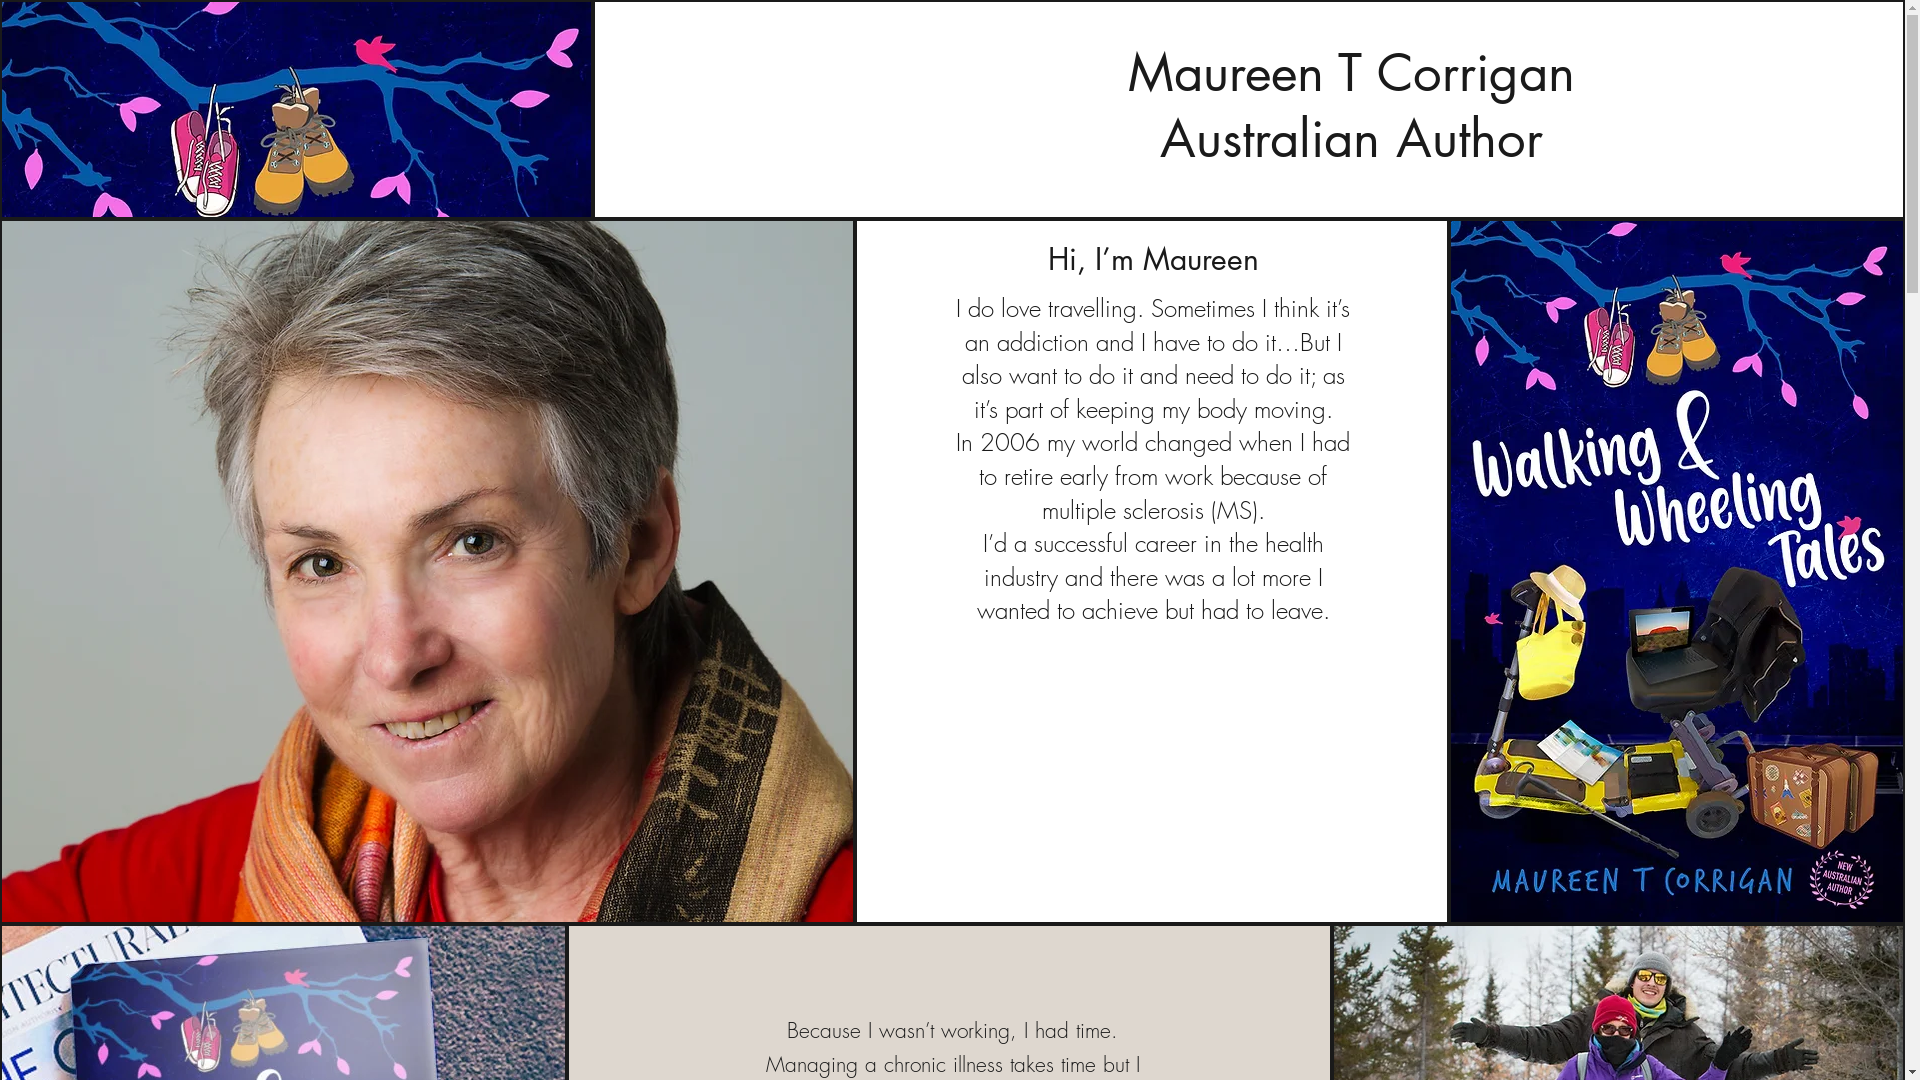 This screenshot has height=1080, width=1920. I want to click on Maureen T Corrigan, so click(1352, 73).